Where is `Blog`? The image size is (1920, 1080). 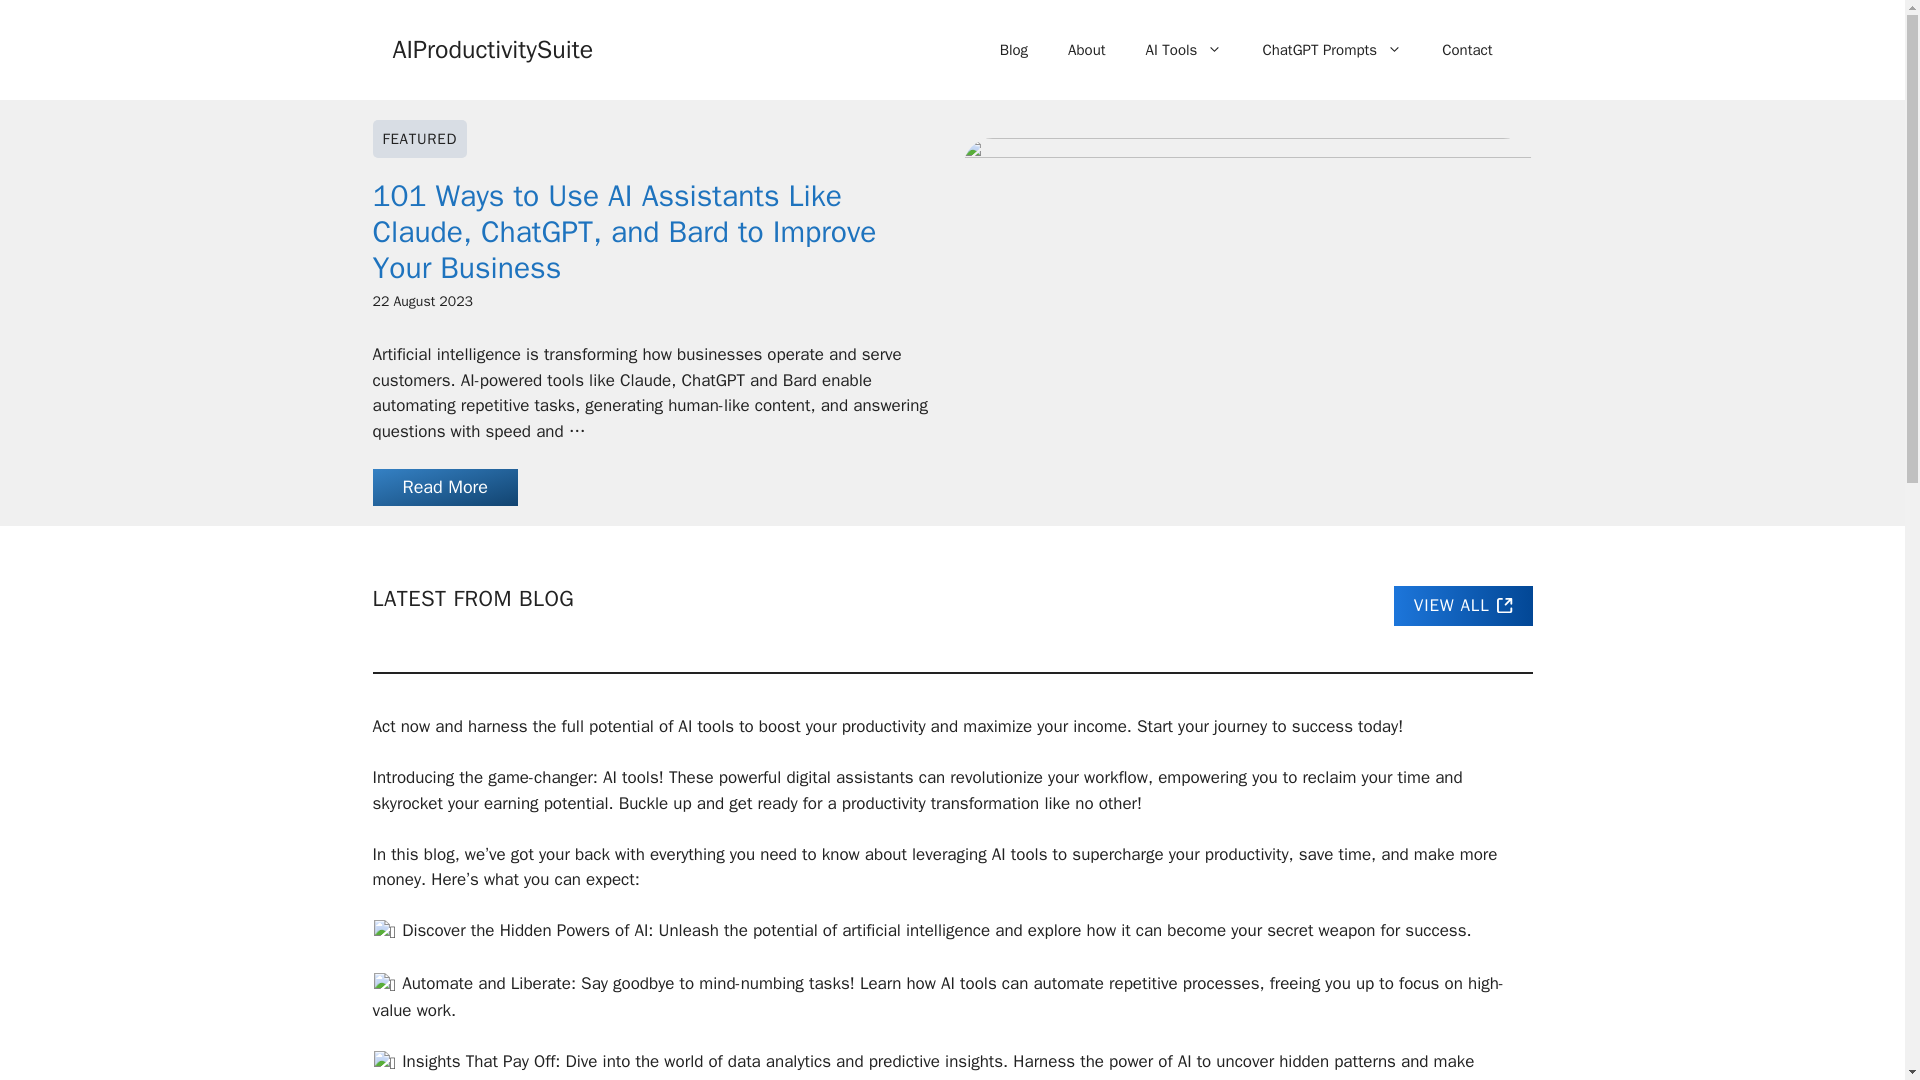 Blog is located at coordinates (1014, 50).